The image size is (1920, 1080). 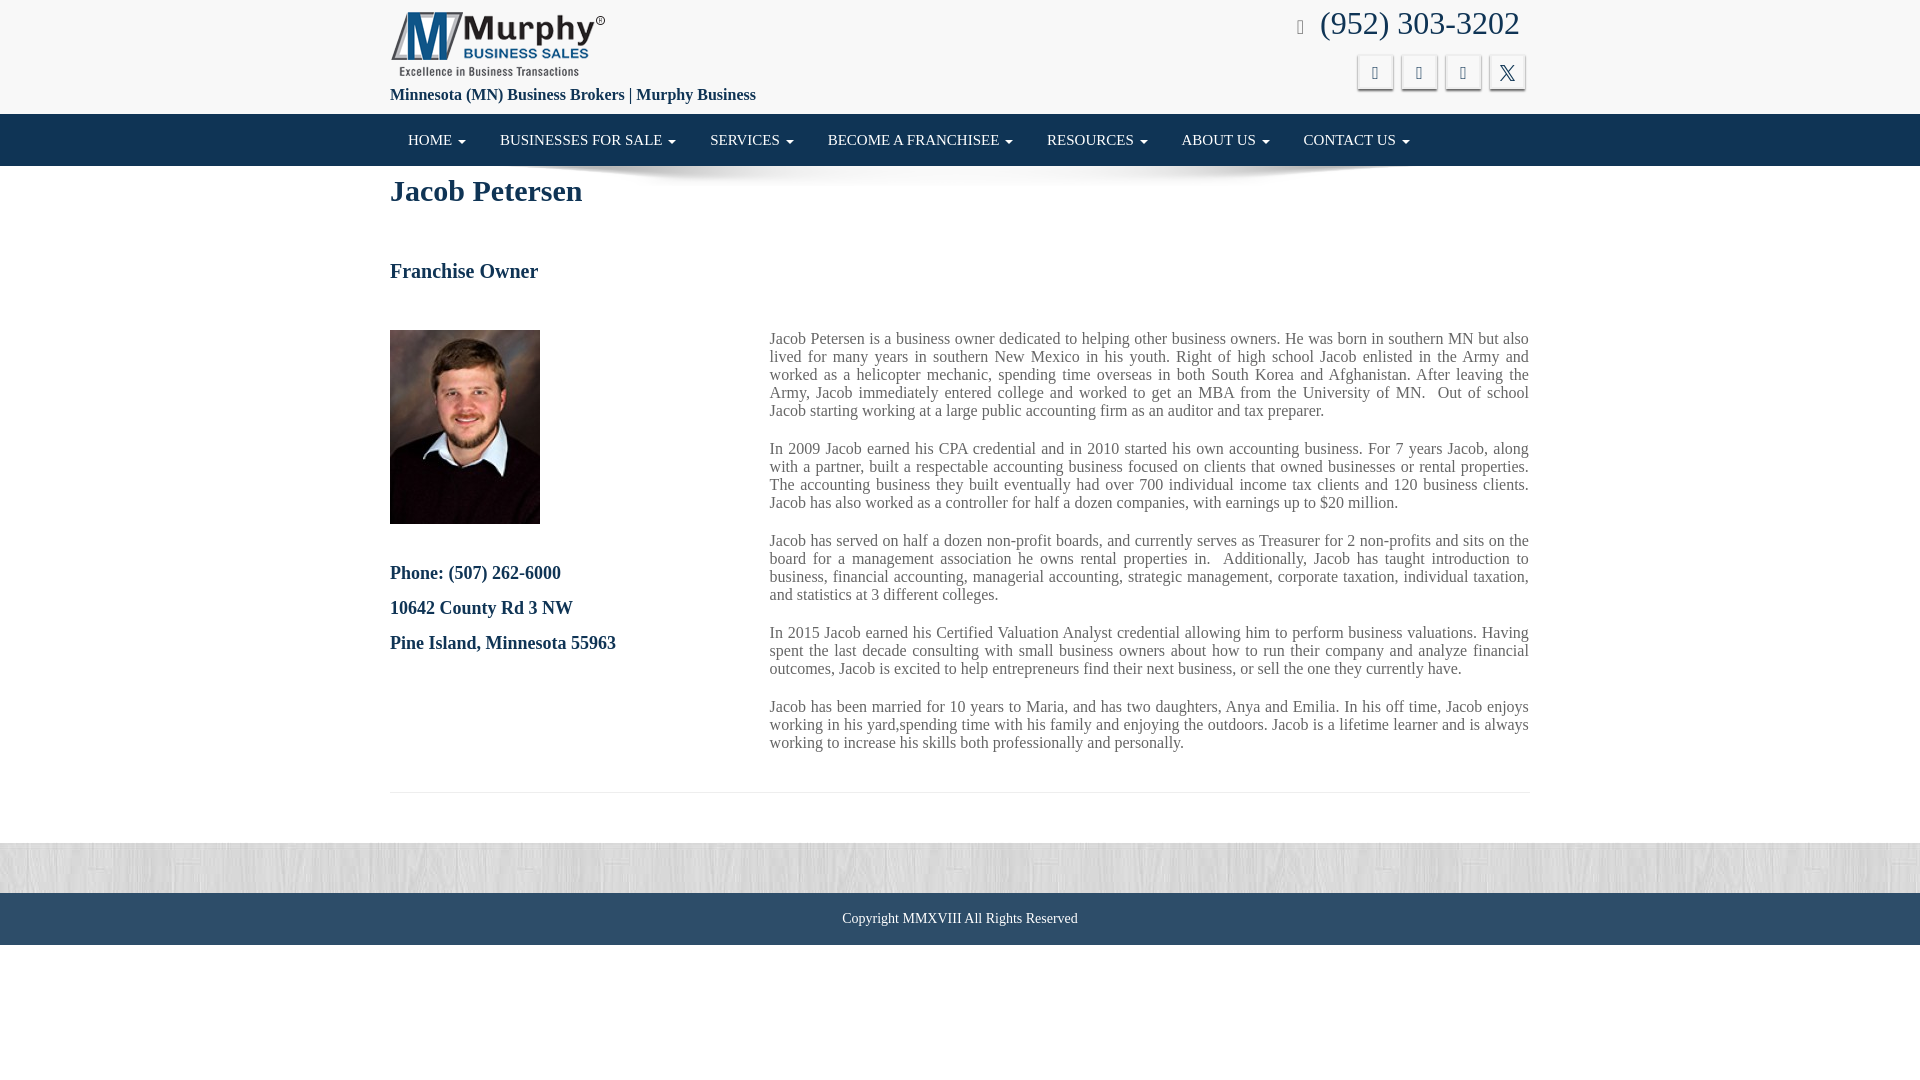 What do you see at coordinates (1096, 140) in the screenshot?
I see `RESOURCES` at bounding box center [1096, 140].